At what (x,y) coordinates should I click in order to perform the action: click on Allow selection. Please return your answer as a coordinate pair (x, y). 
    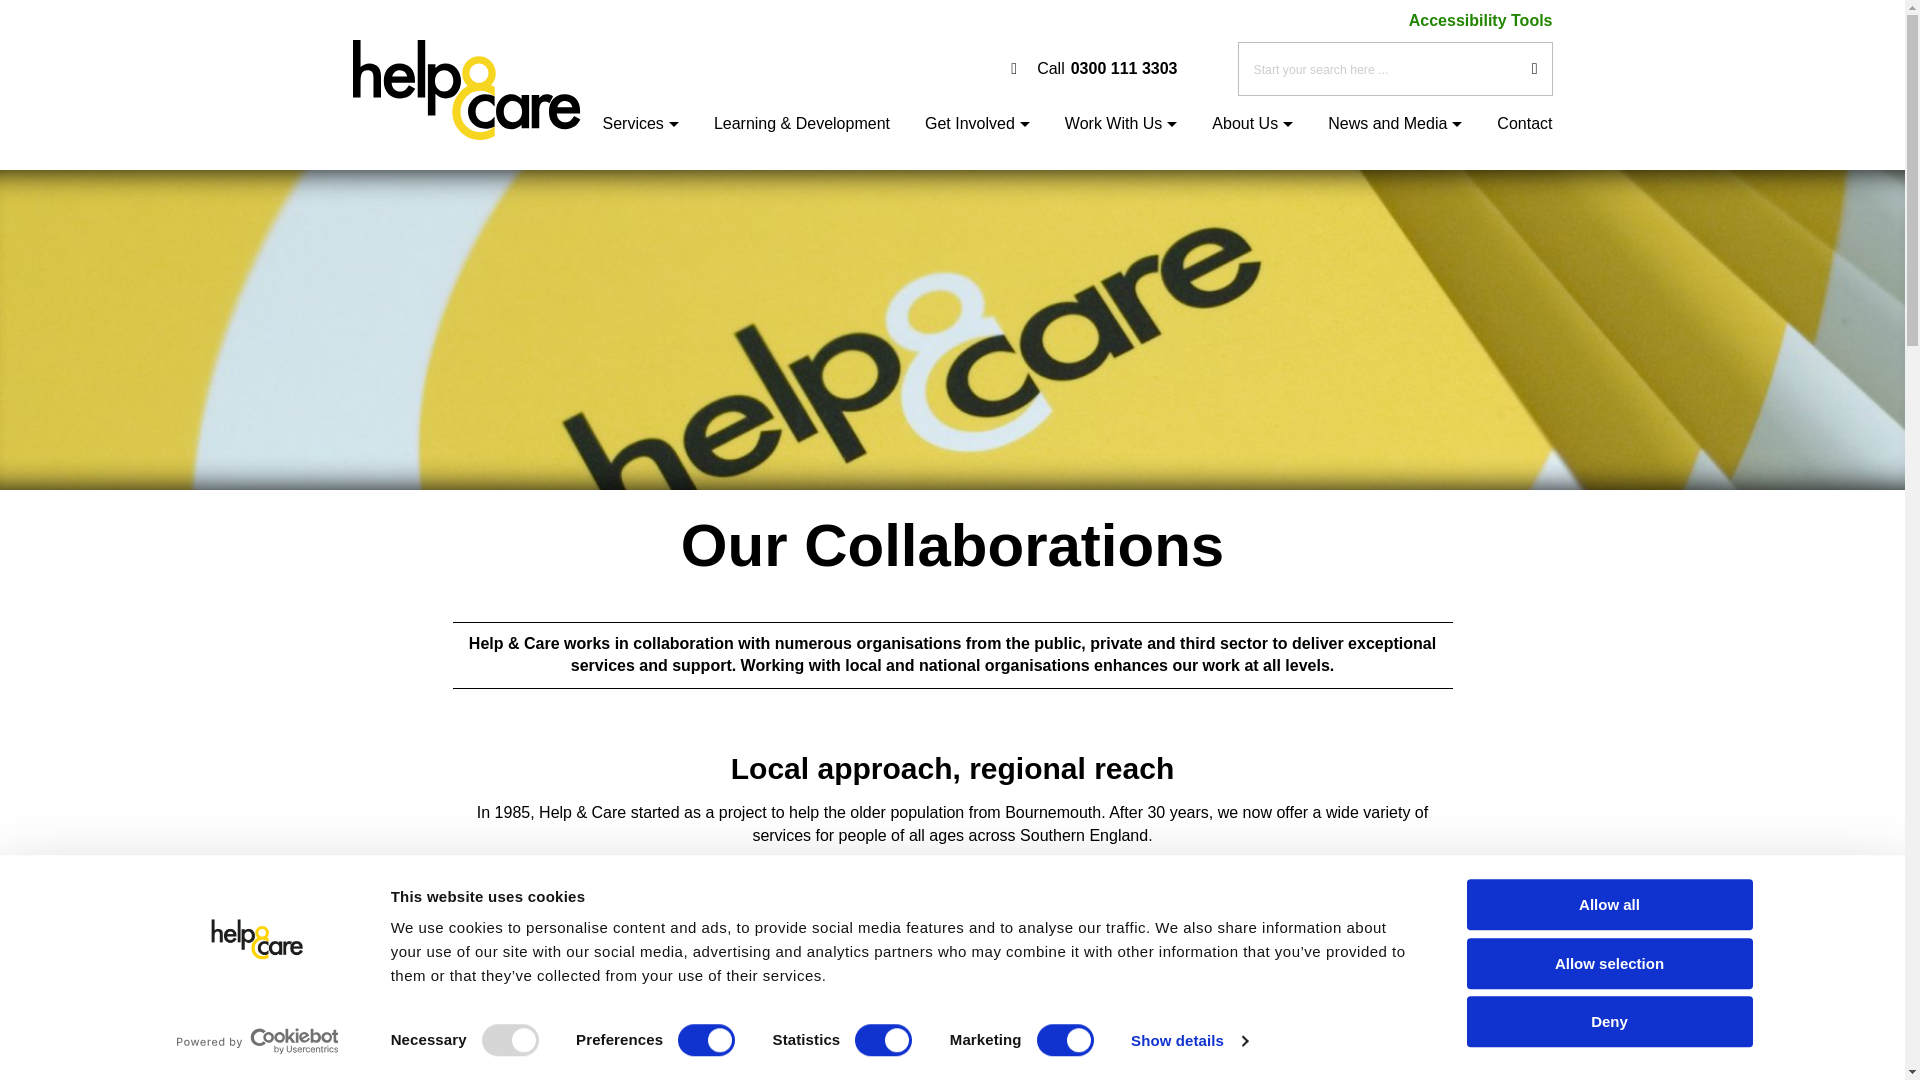
    Looking at the image, I should click on (1094, 69).